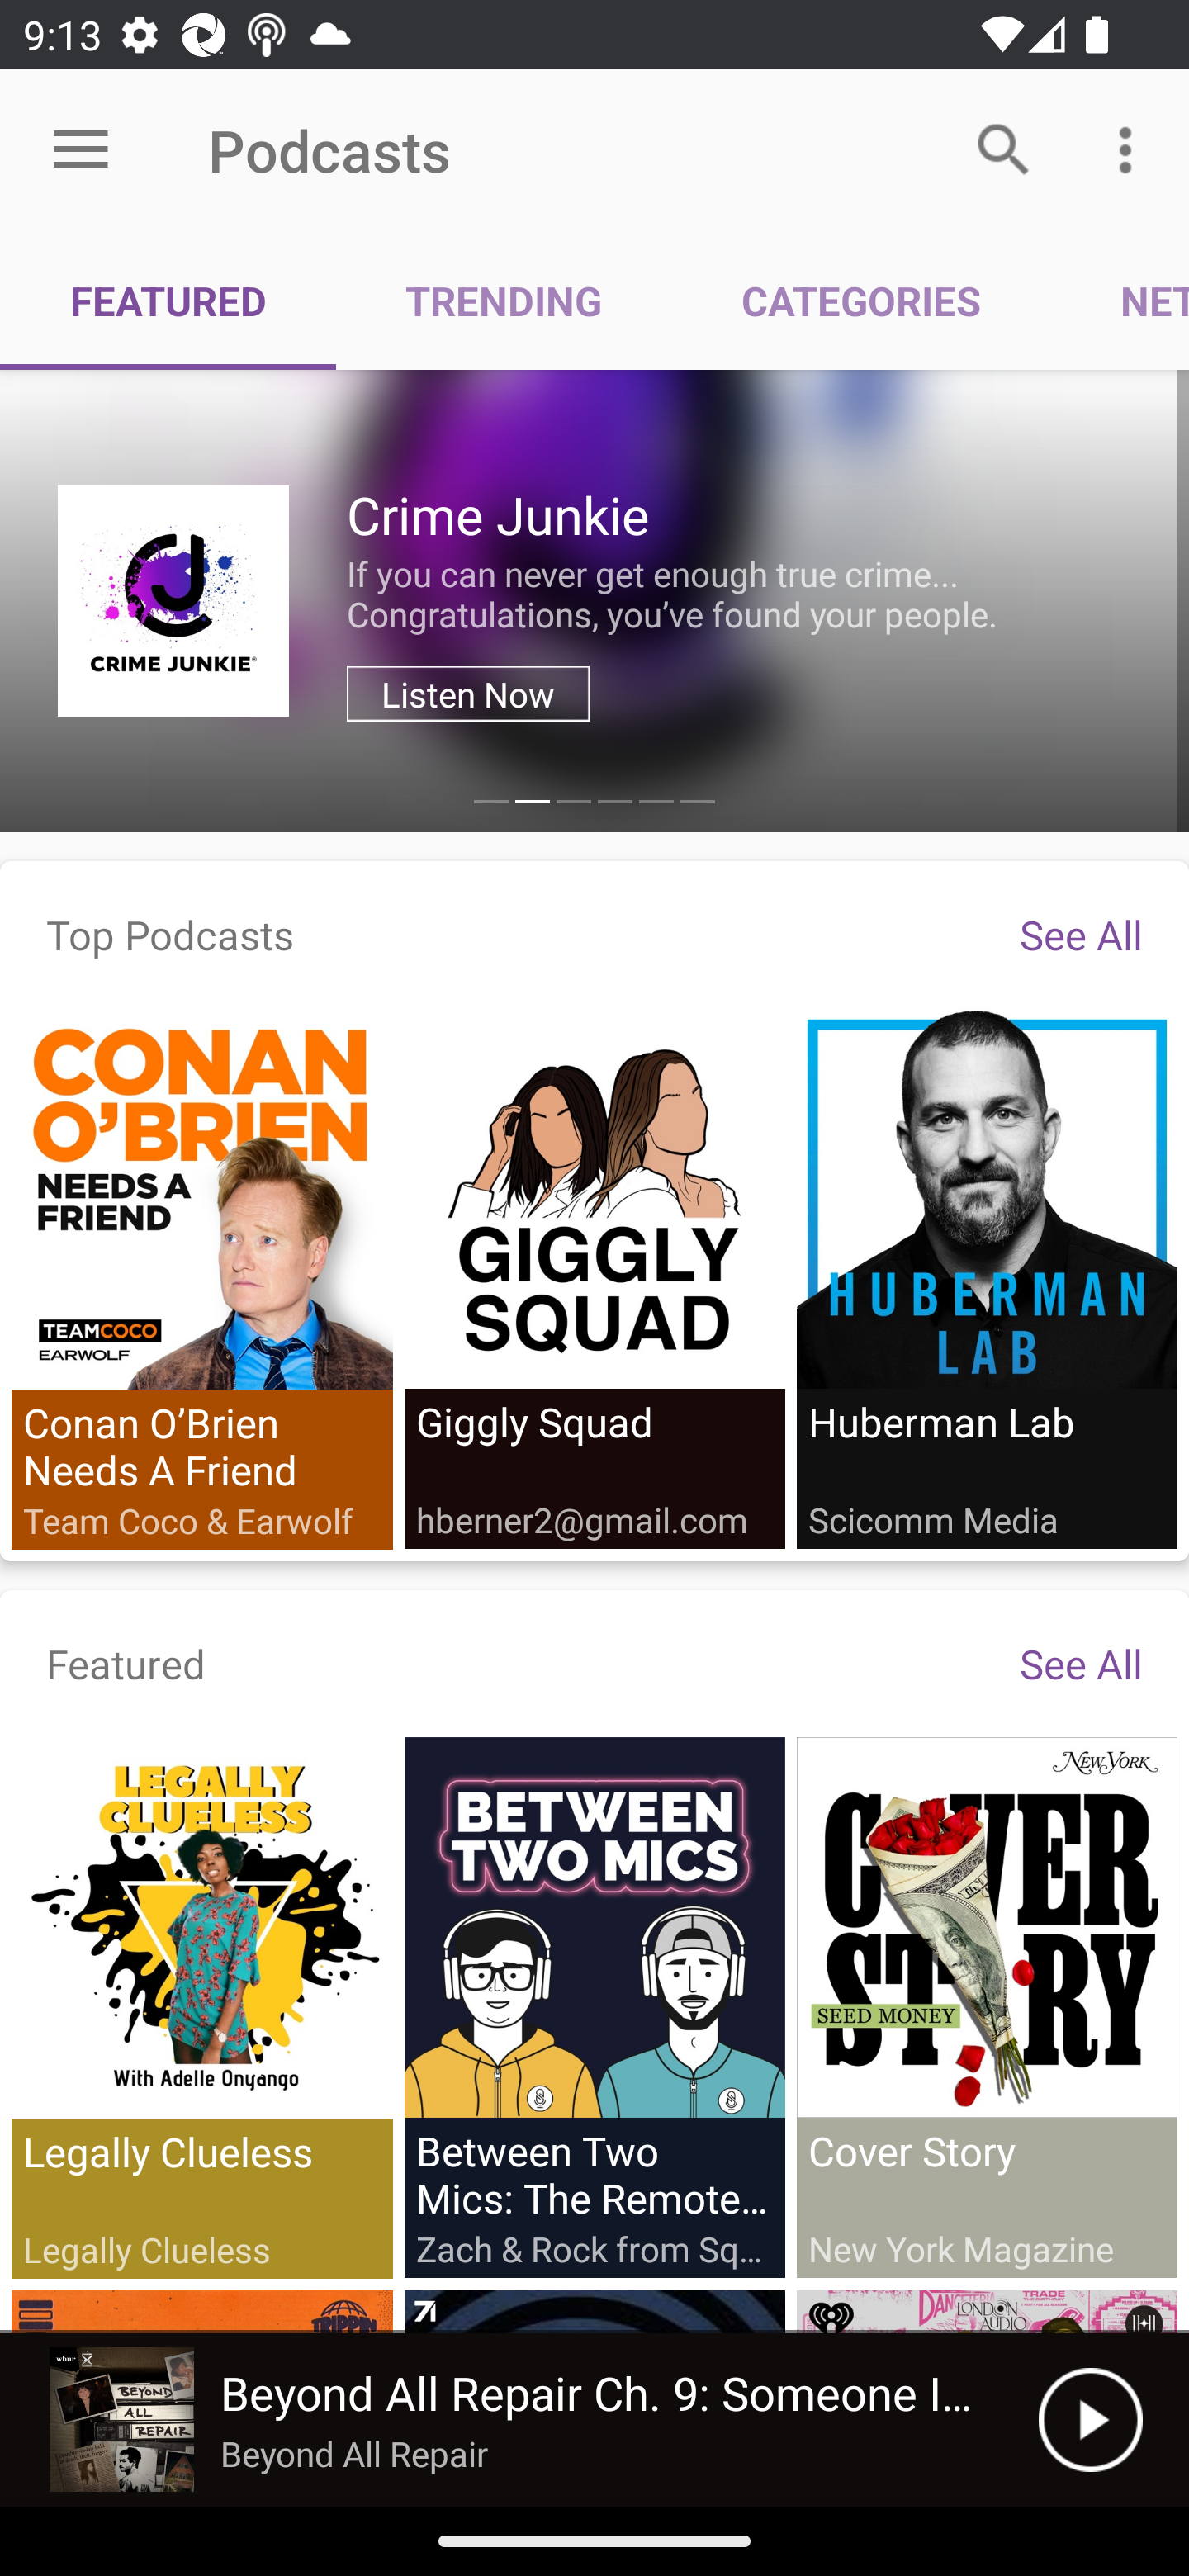  Describe the element at coordinates (168, 301) in the screenshot. I see `FEATURED` at that location.